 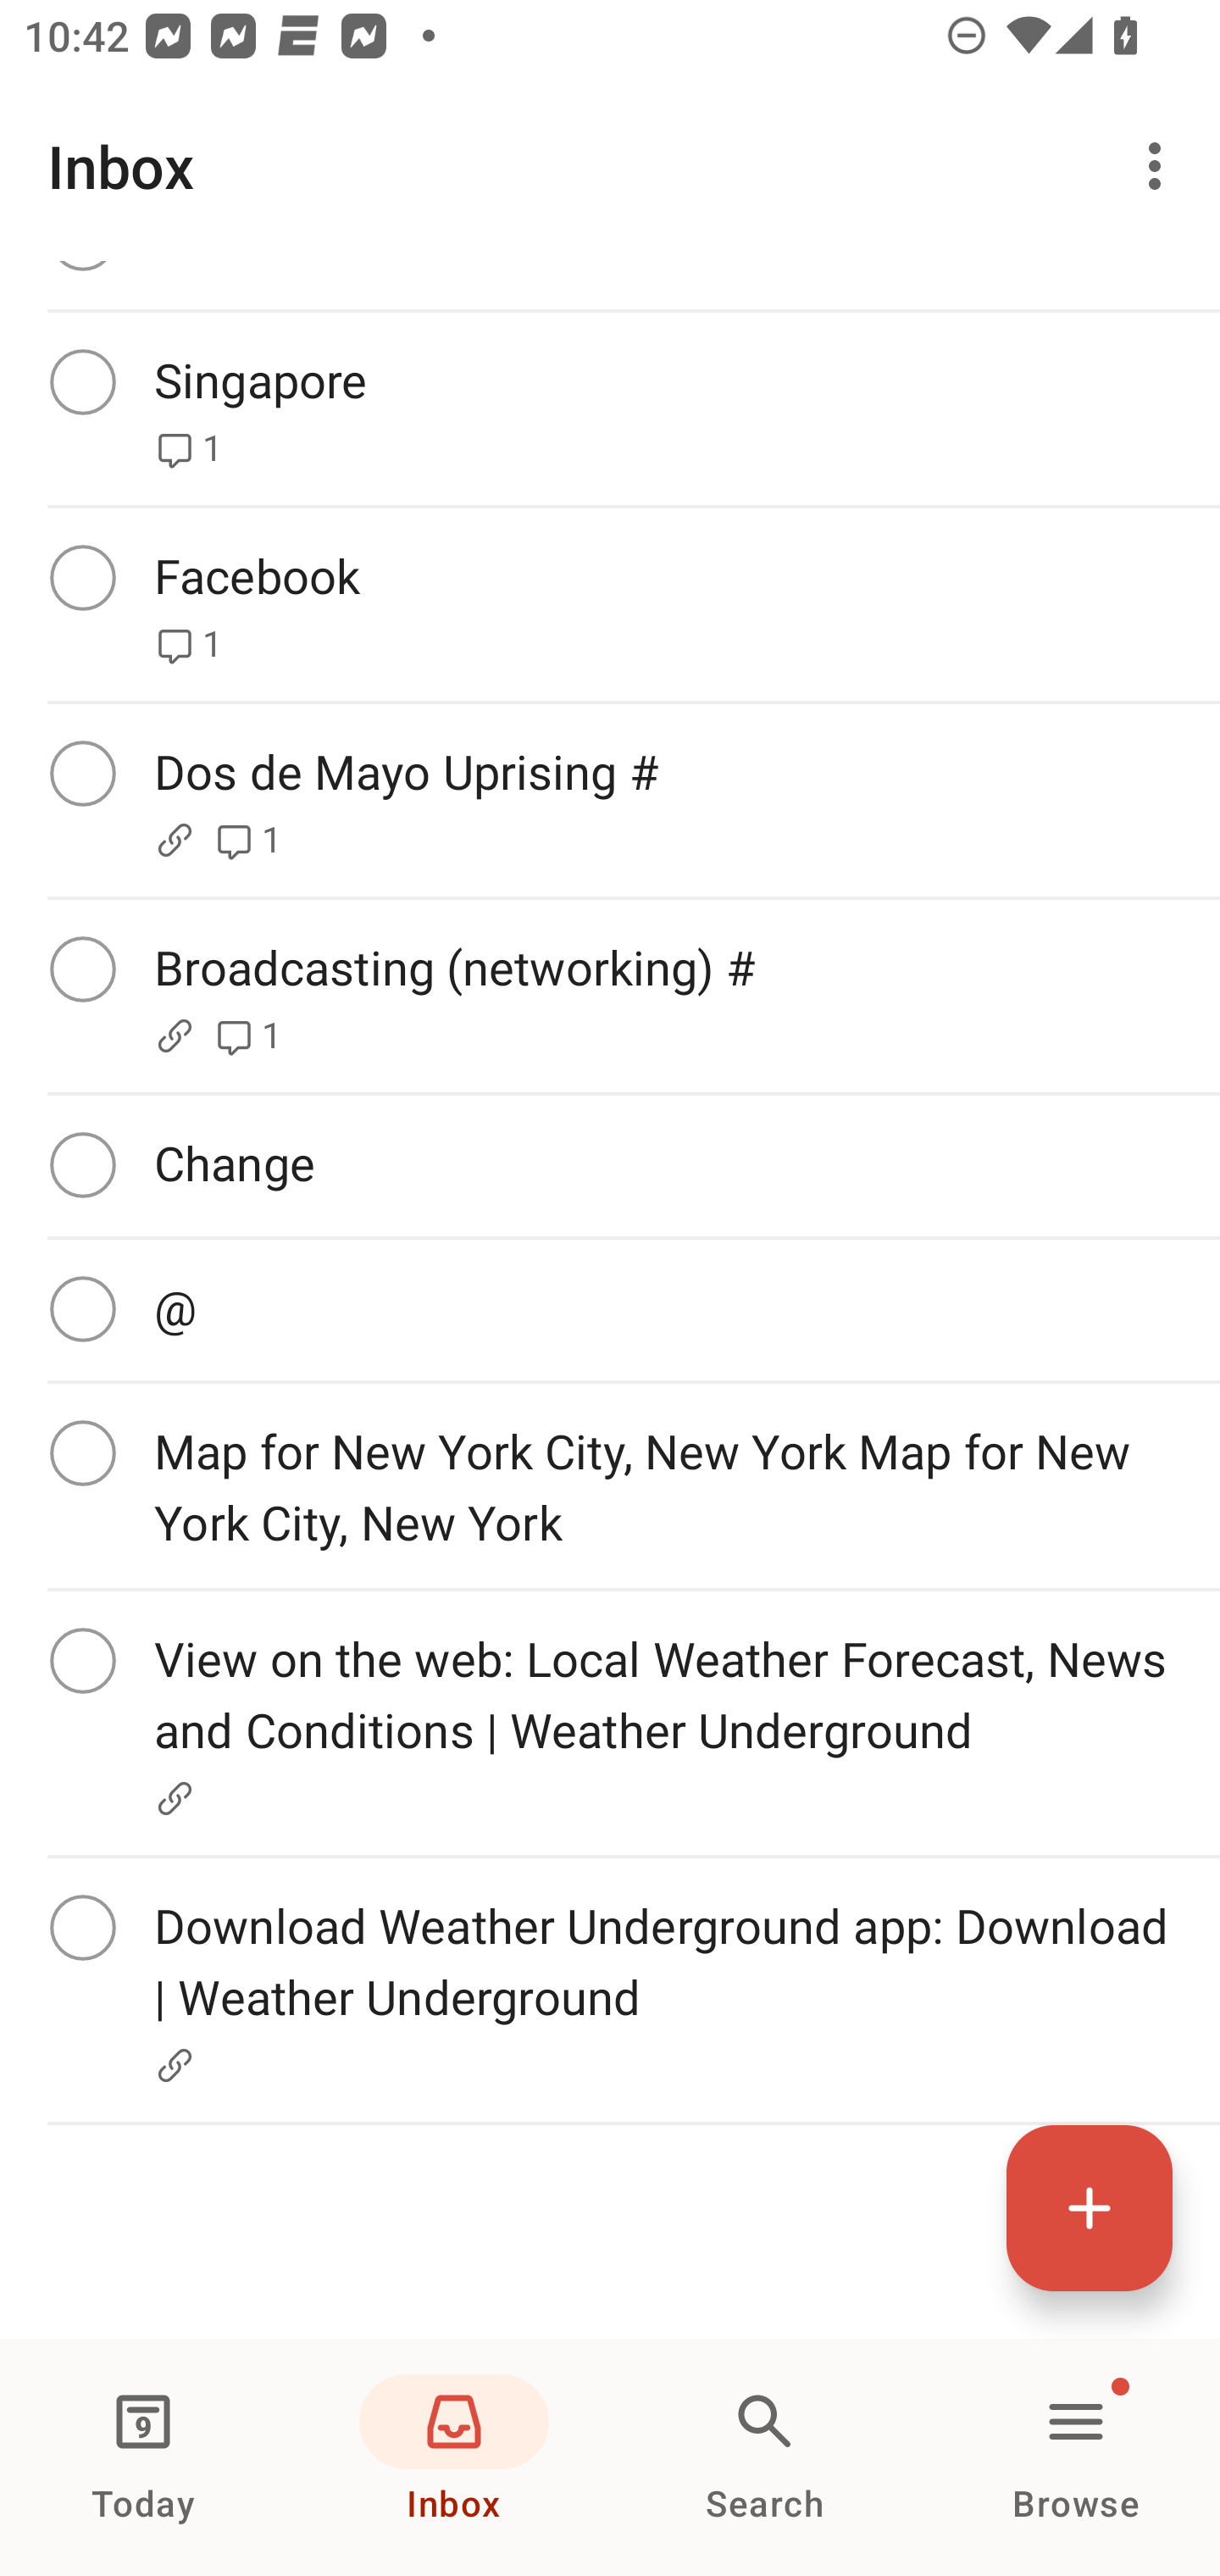 What do you see at coordinates (143, 2457) in the screenshot?
I see `Today` at bounding box center [143, 2457].